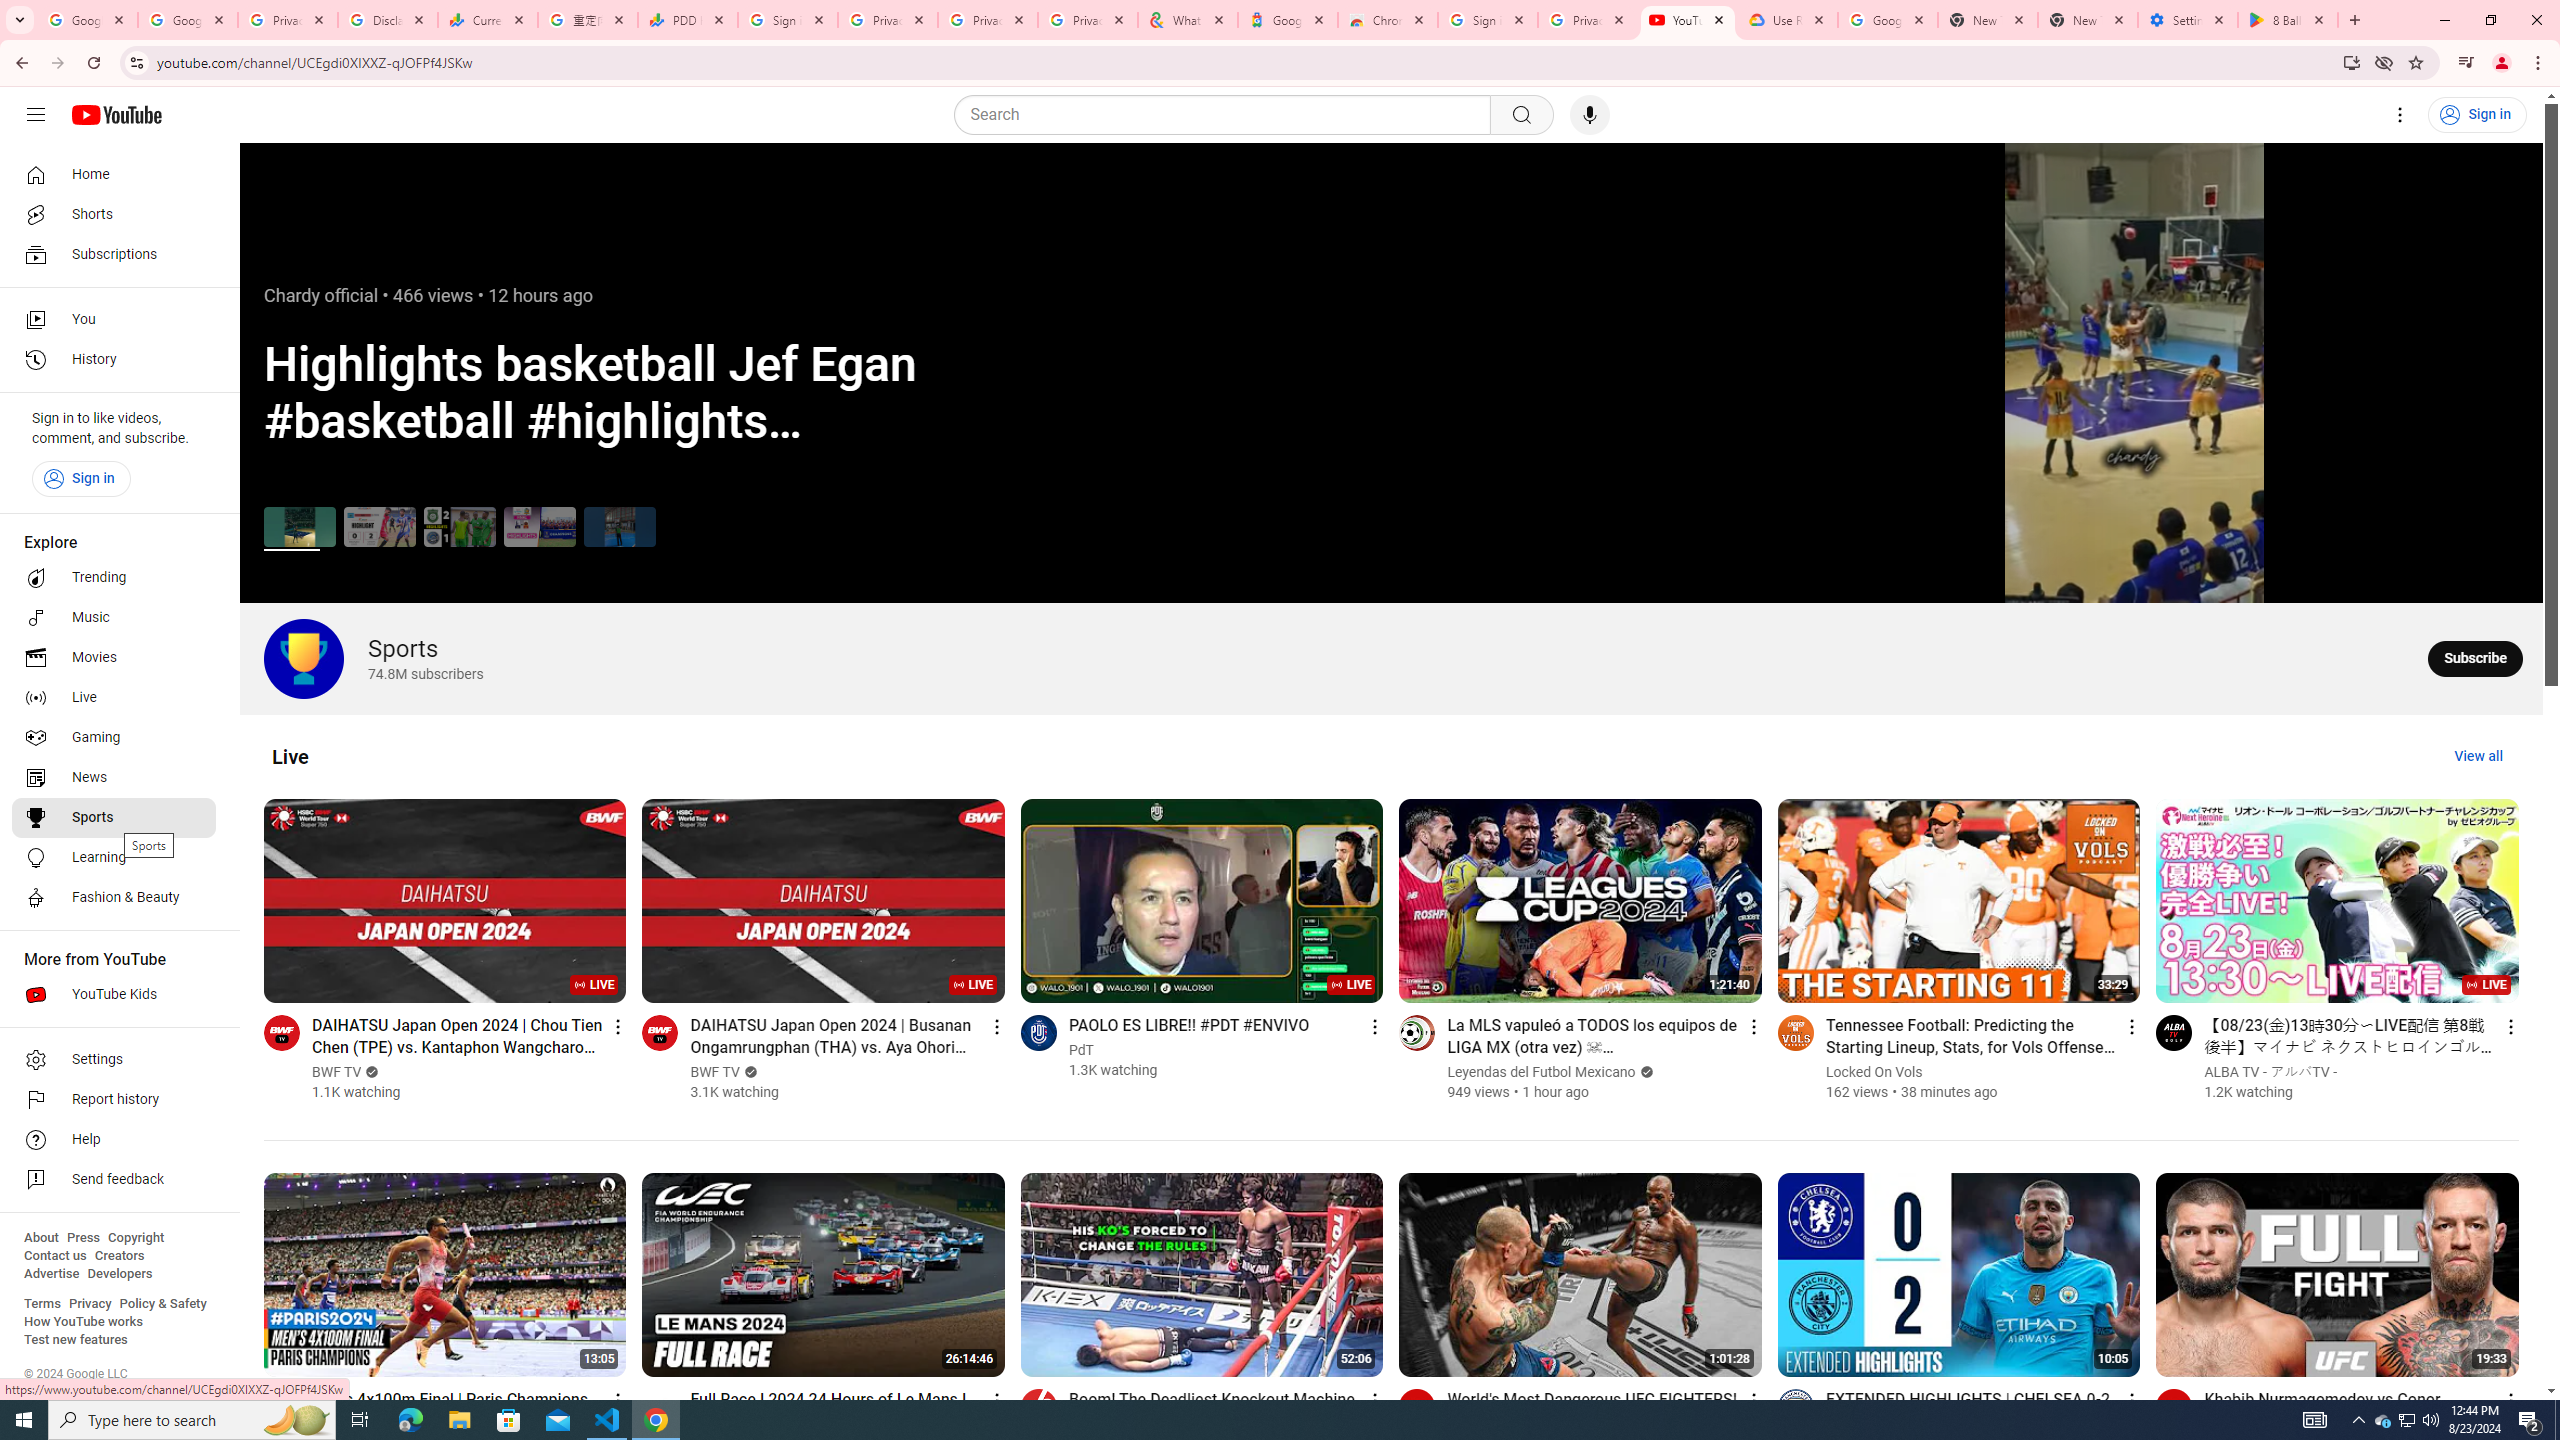 The height and width of the screenshot is (1440, 2560). Describe the element at coordinates (114, 1180) in the screenshot. I see `Send feedback` at that location.